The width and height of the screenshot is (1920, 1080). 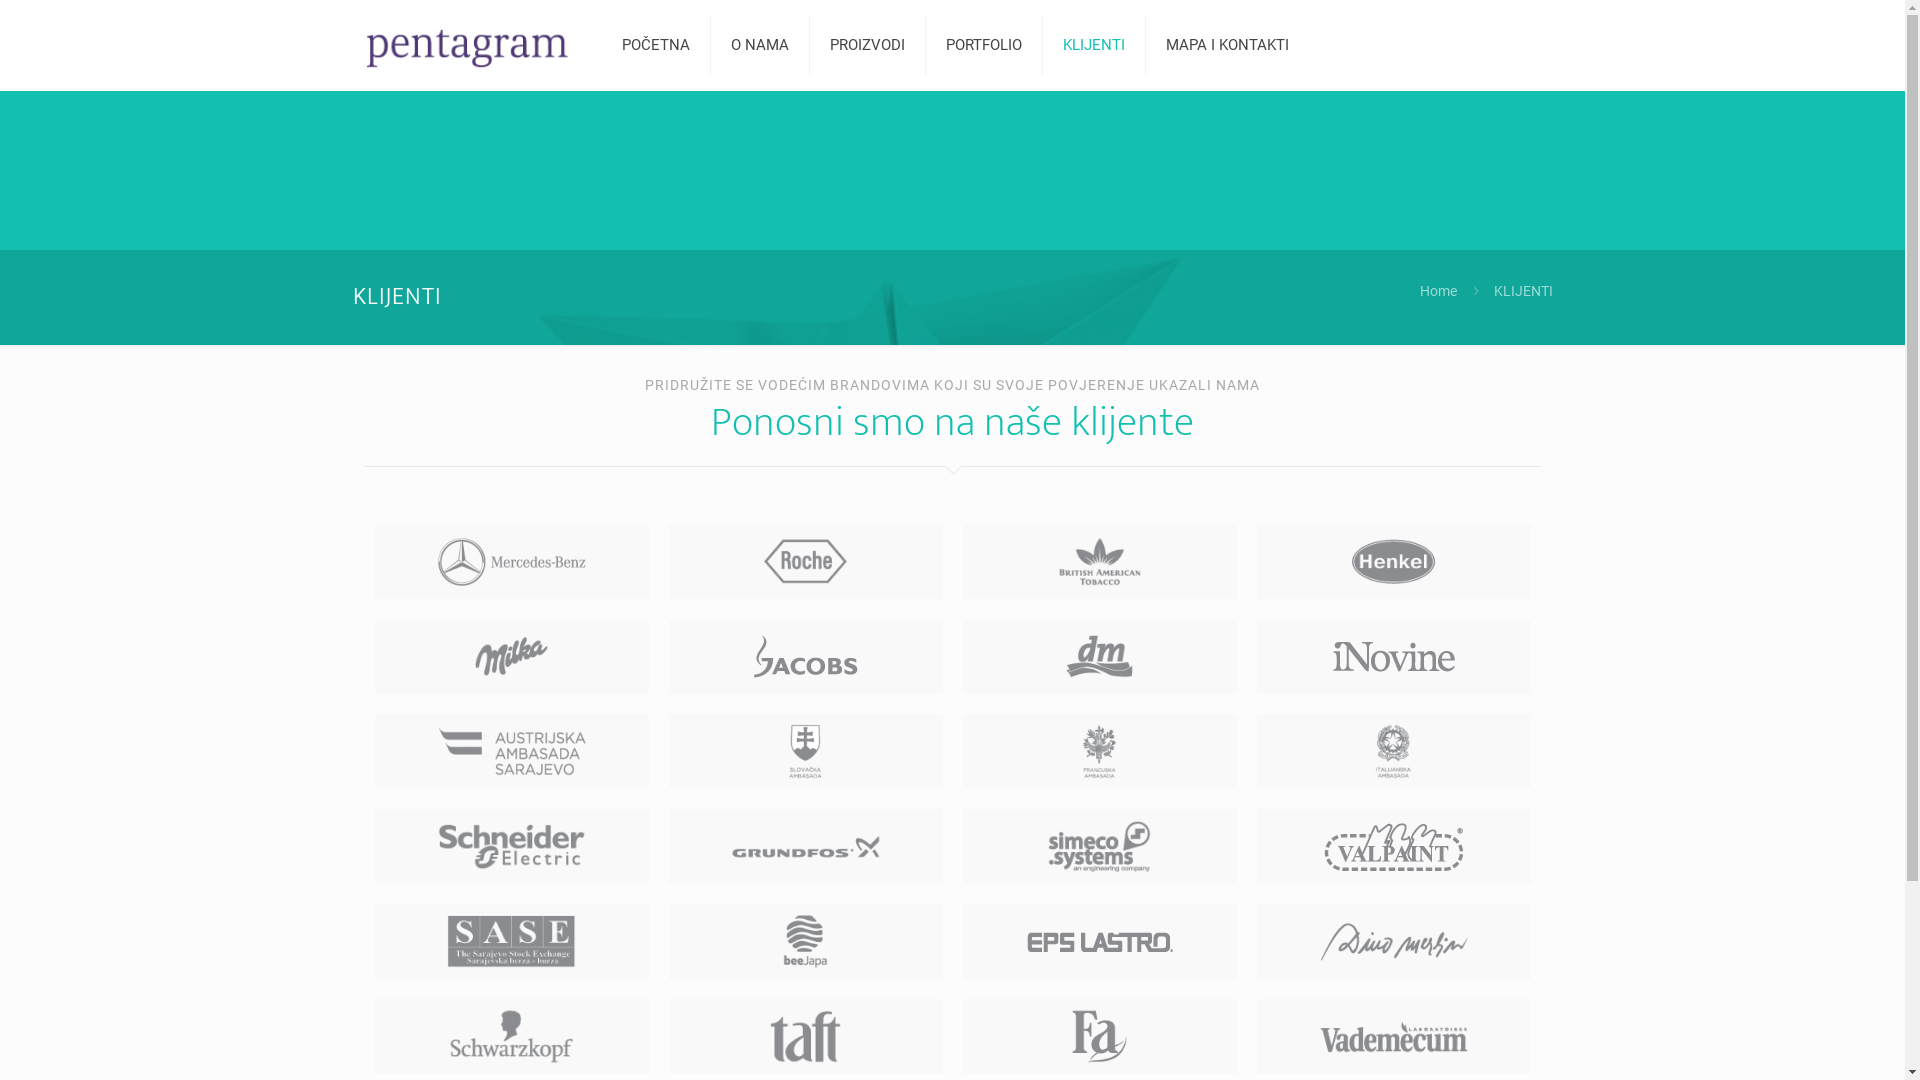 What do you see at coordinates (512, 1036) in the screenshot?
I see `Schwarzkopf` at bounding box center [512, 1036].